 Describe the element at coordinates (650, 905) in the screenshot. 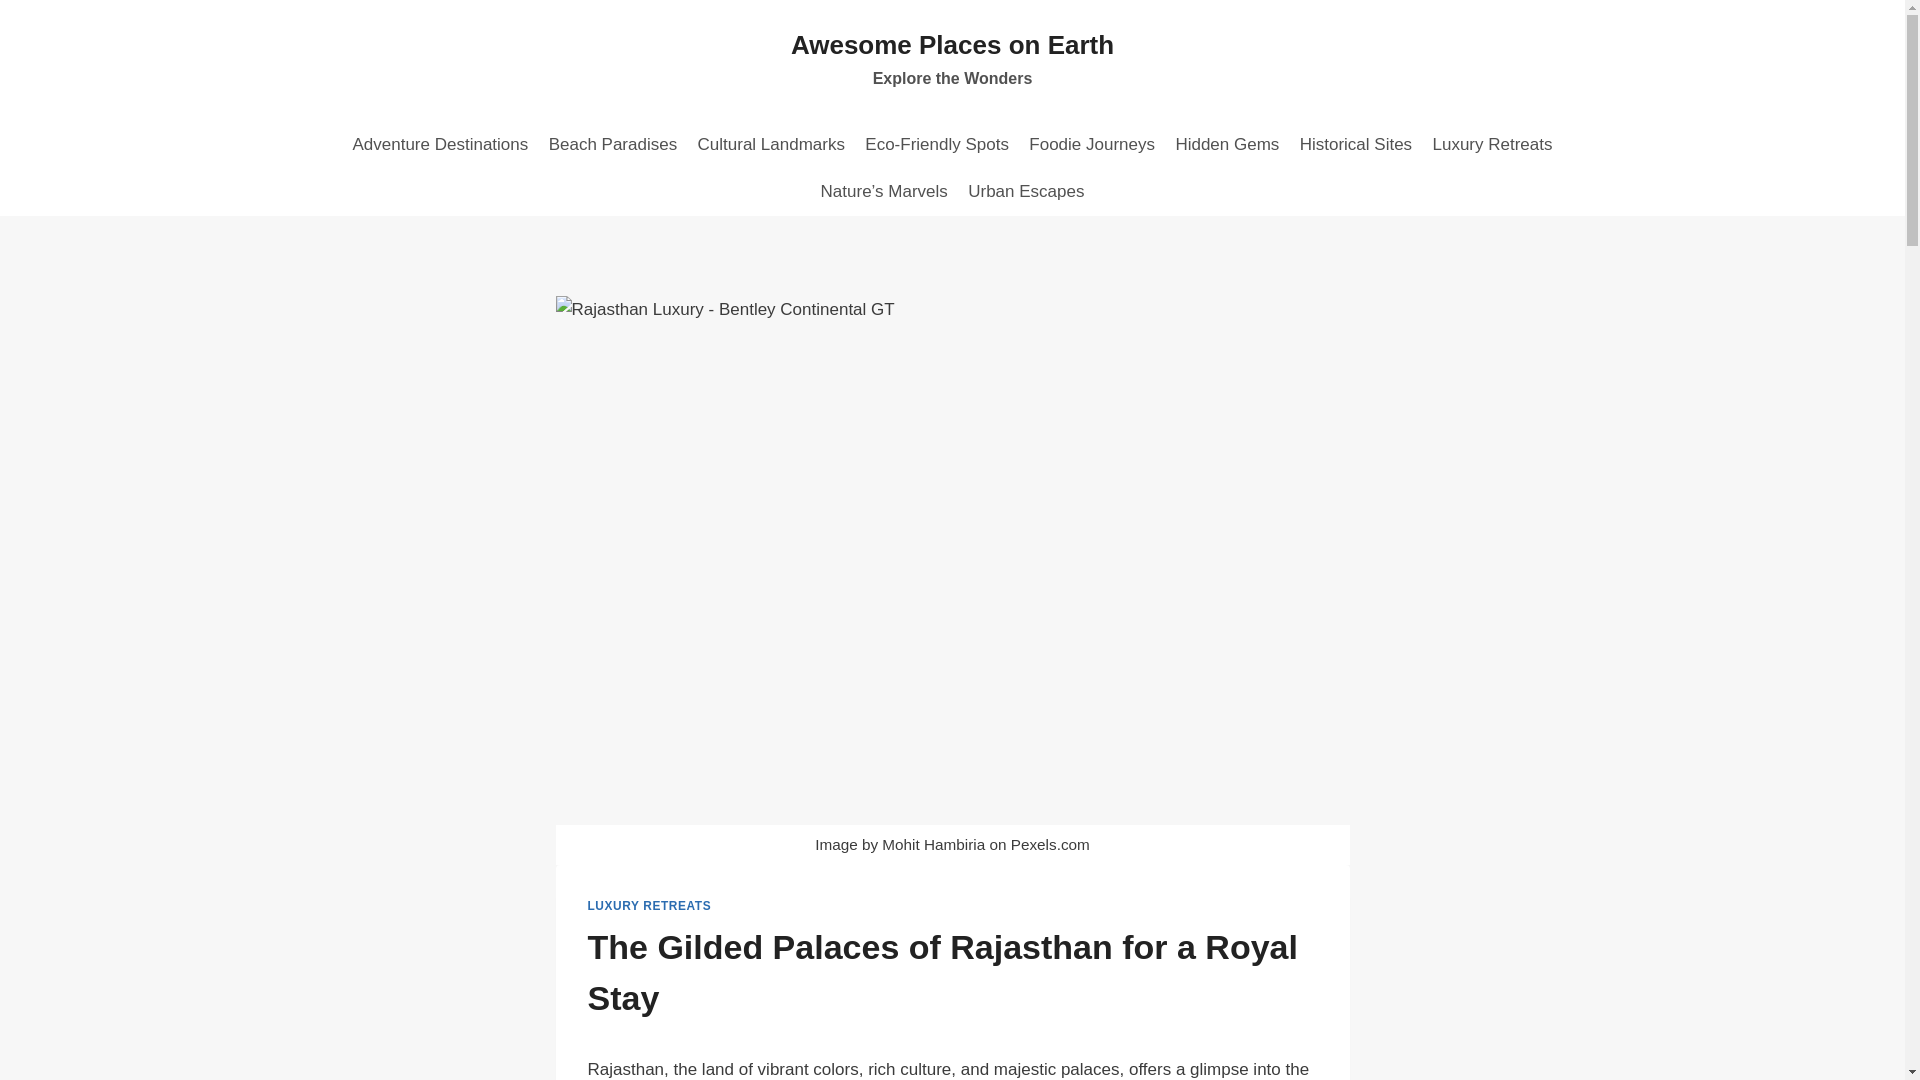

I see `LUXURY RETREATS` at that location.